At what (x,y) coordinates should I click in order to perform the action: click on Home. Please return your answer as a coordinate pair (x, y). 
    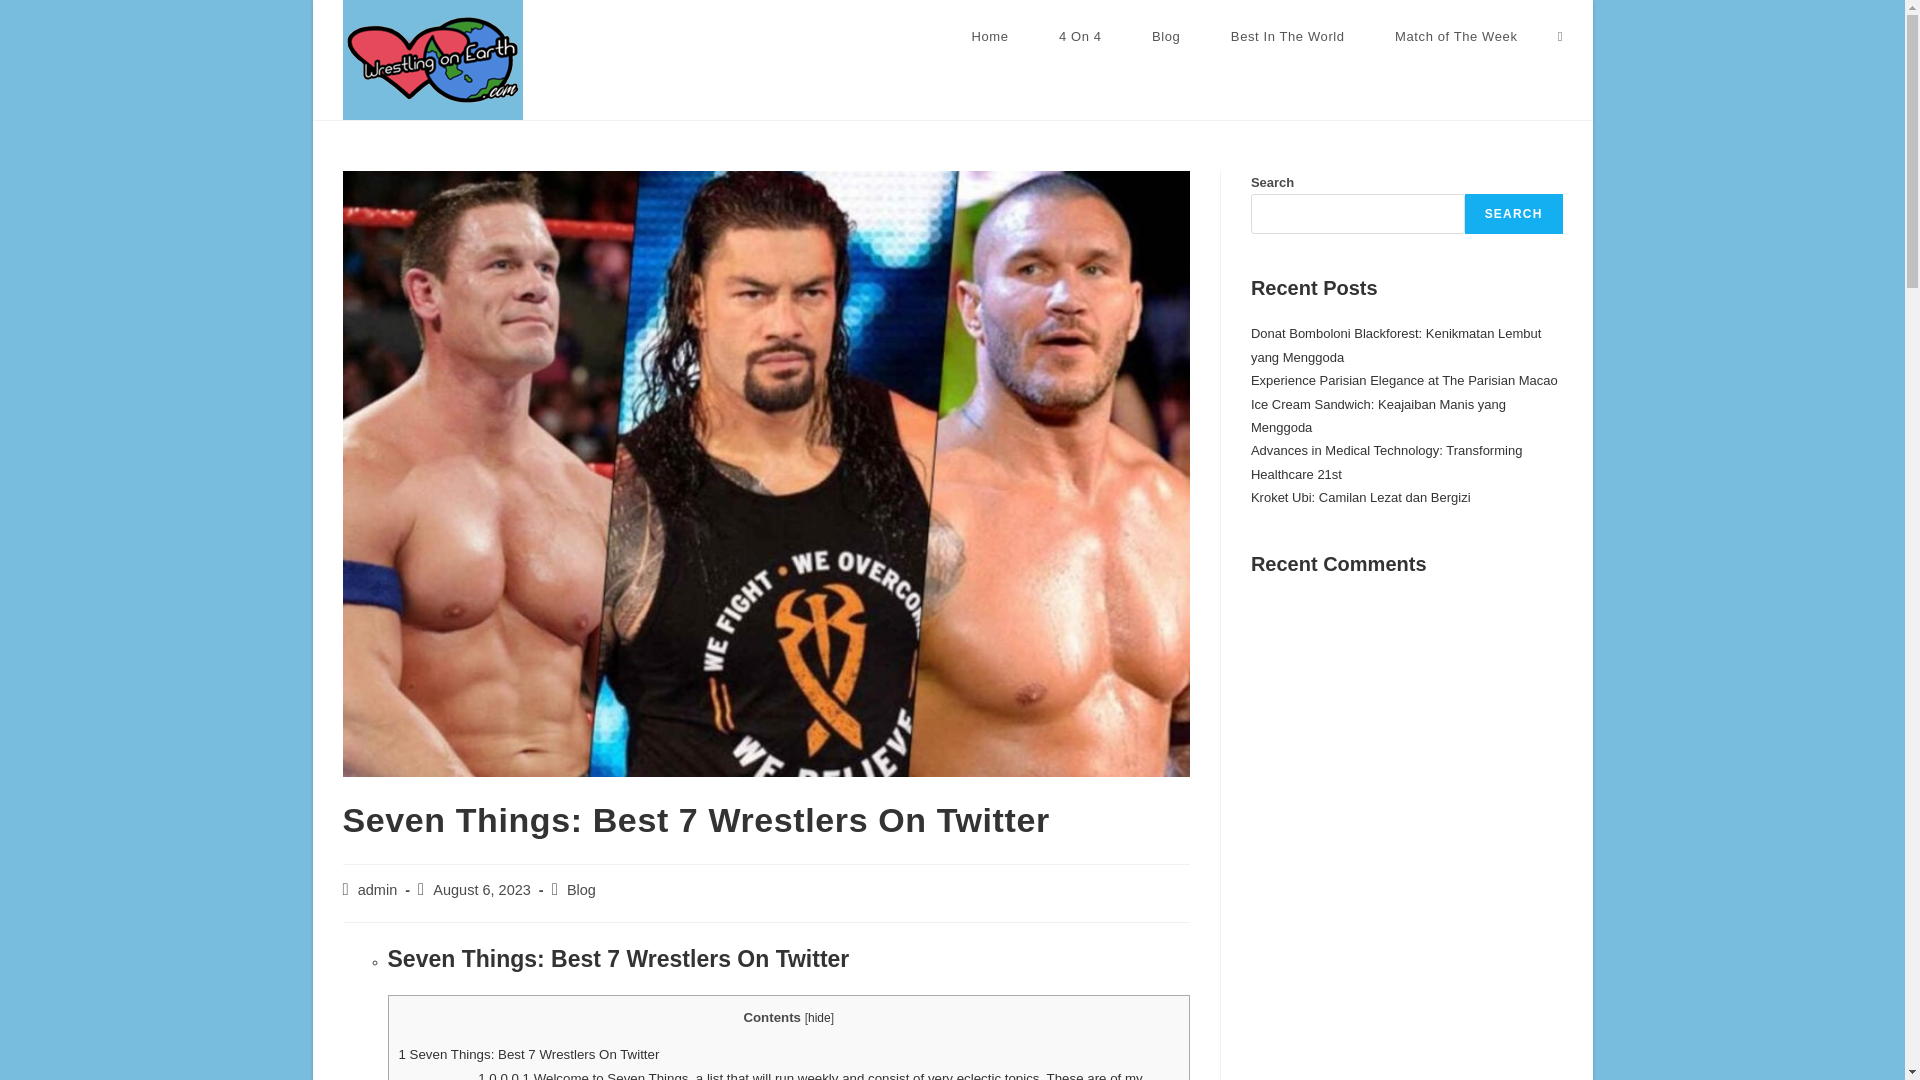
    Looking at the image, I should click on (990, 37).